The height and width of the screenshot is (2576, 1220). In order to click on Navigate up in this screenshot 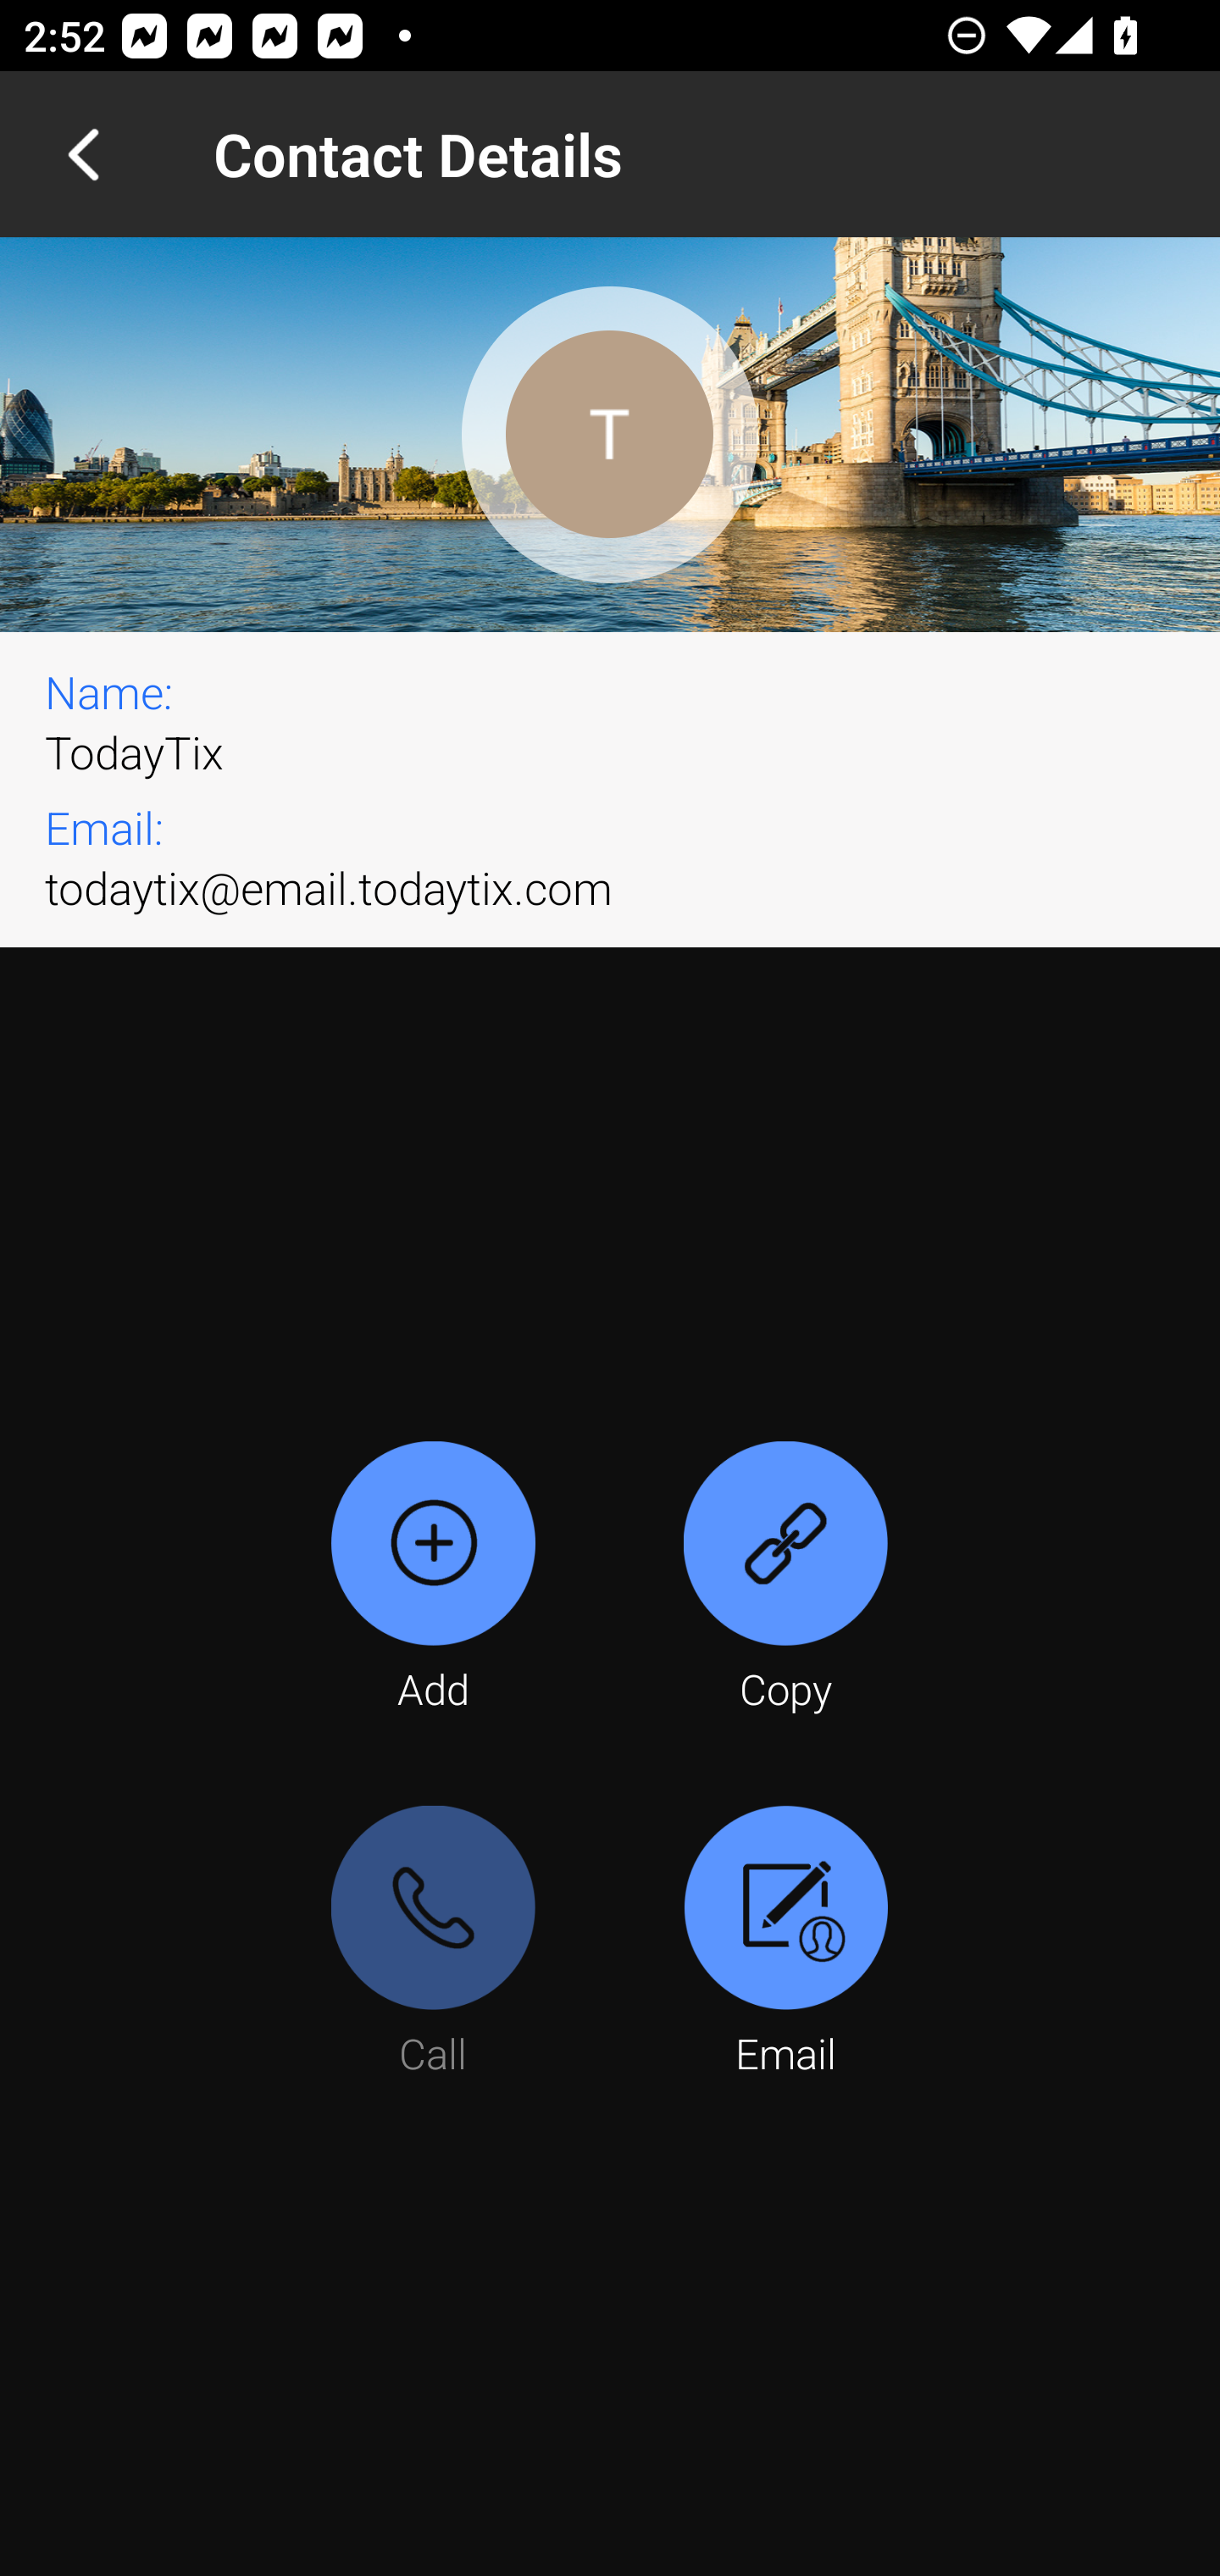, I will do `click(83, 154)`.